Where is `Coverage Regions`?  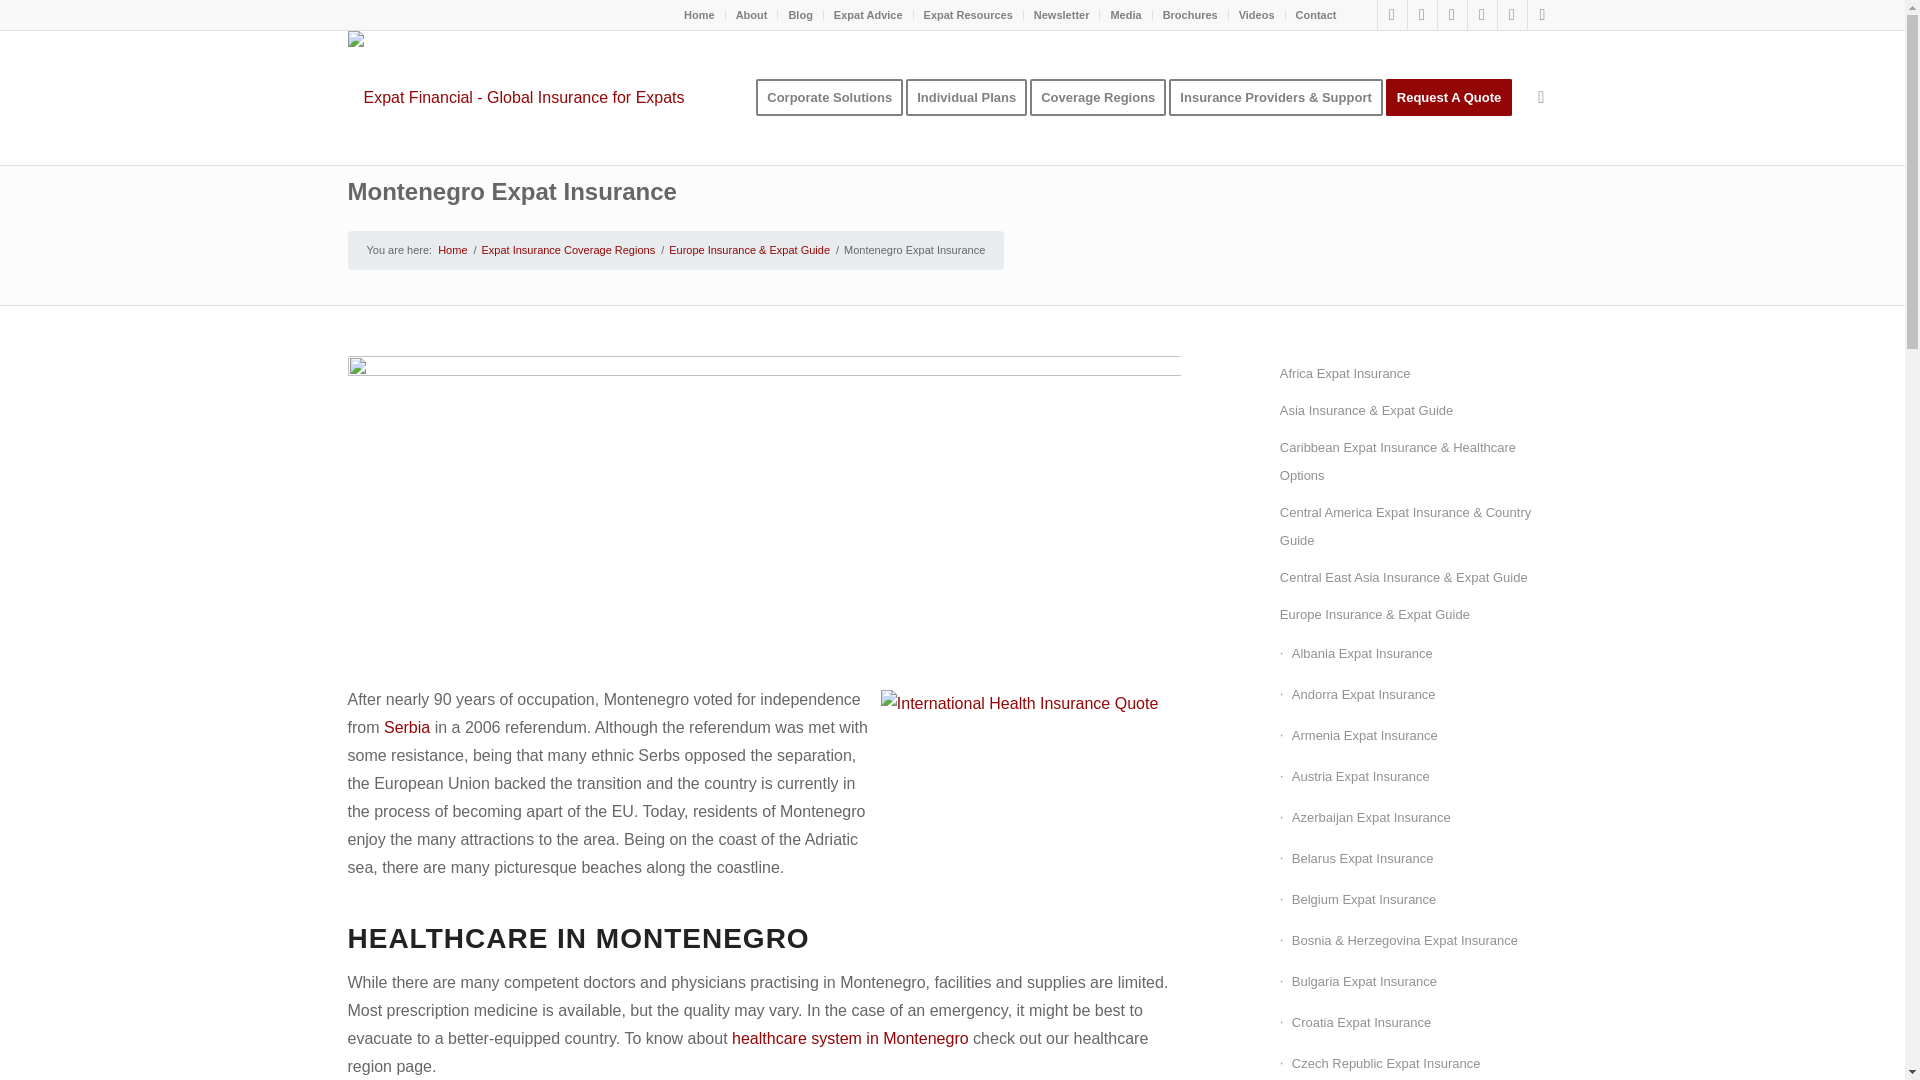 Coverage Regions is located at coordinates (1104, 98).